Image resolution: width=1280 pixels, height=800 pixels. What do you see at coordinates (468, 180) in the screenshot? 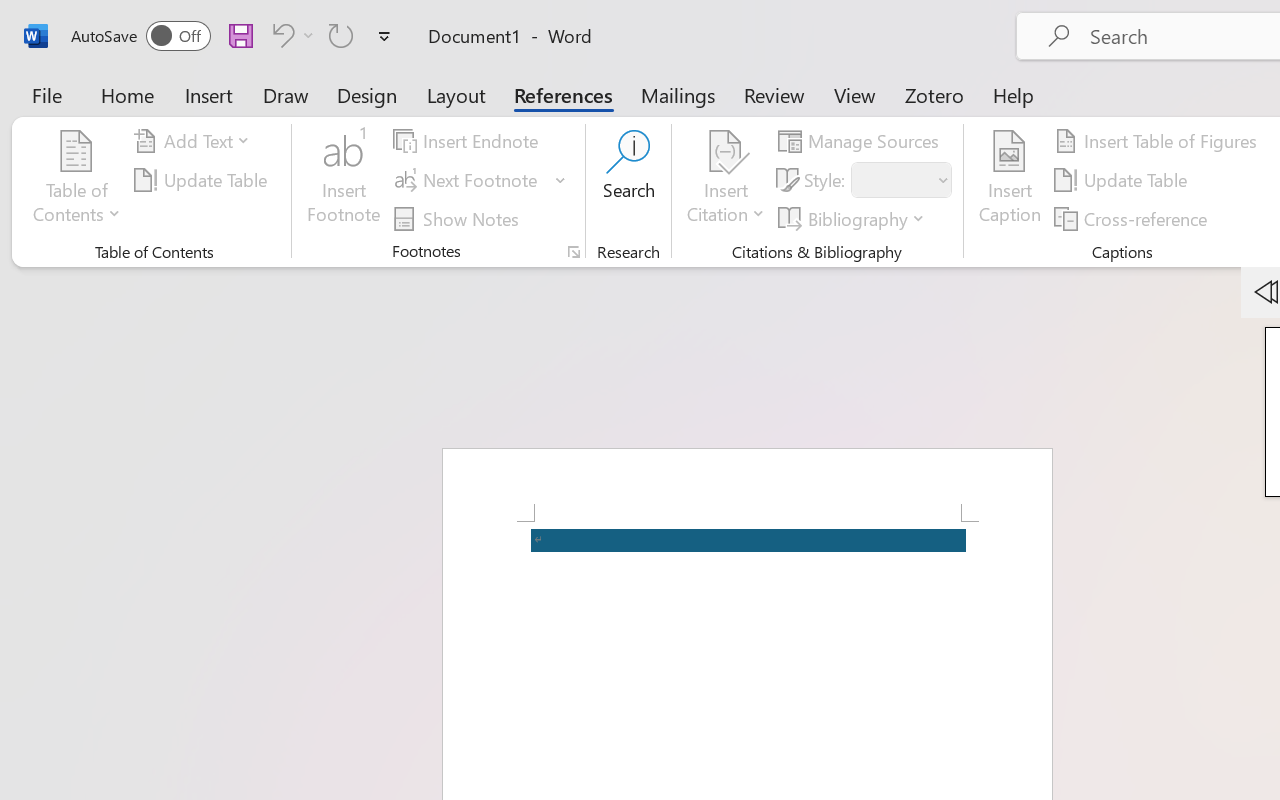
I see `Next Footnote` at bounding box center [468, 180].